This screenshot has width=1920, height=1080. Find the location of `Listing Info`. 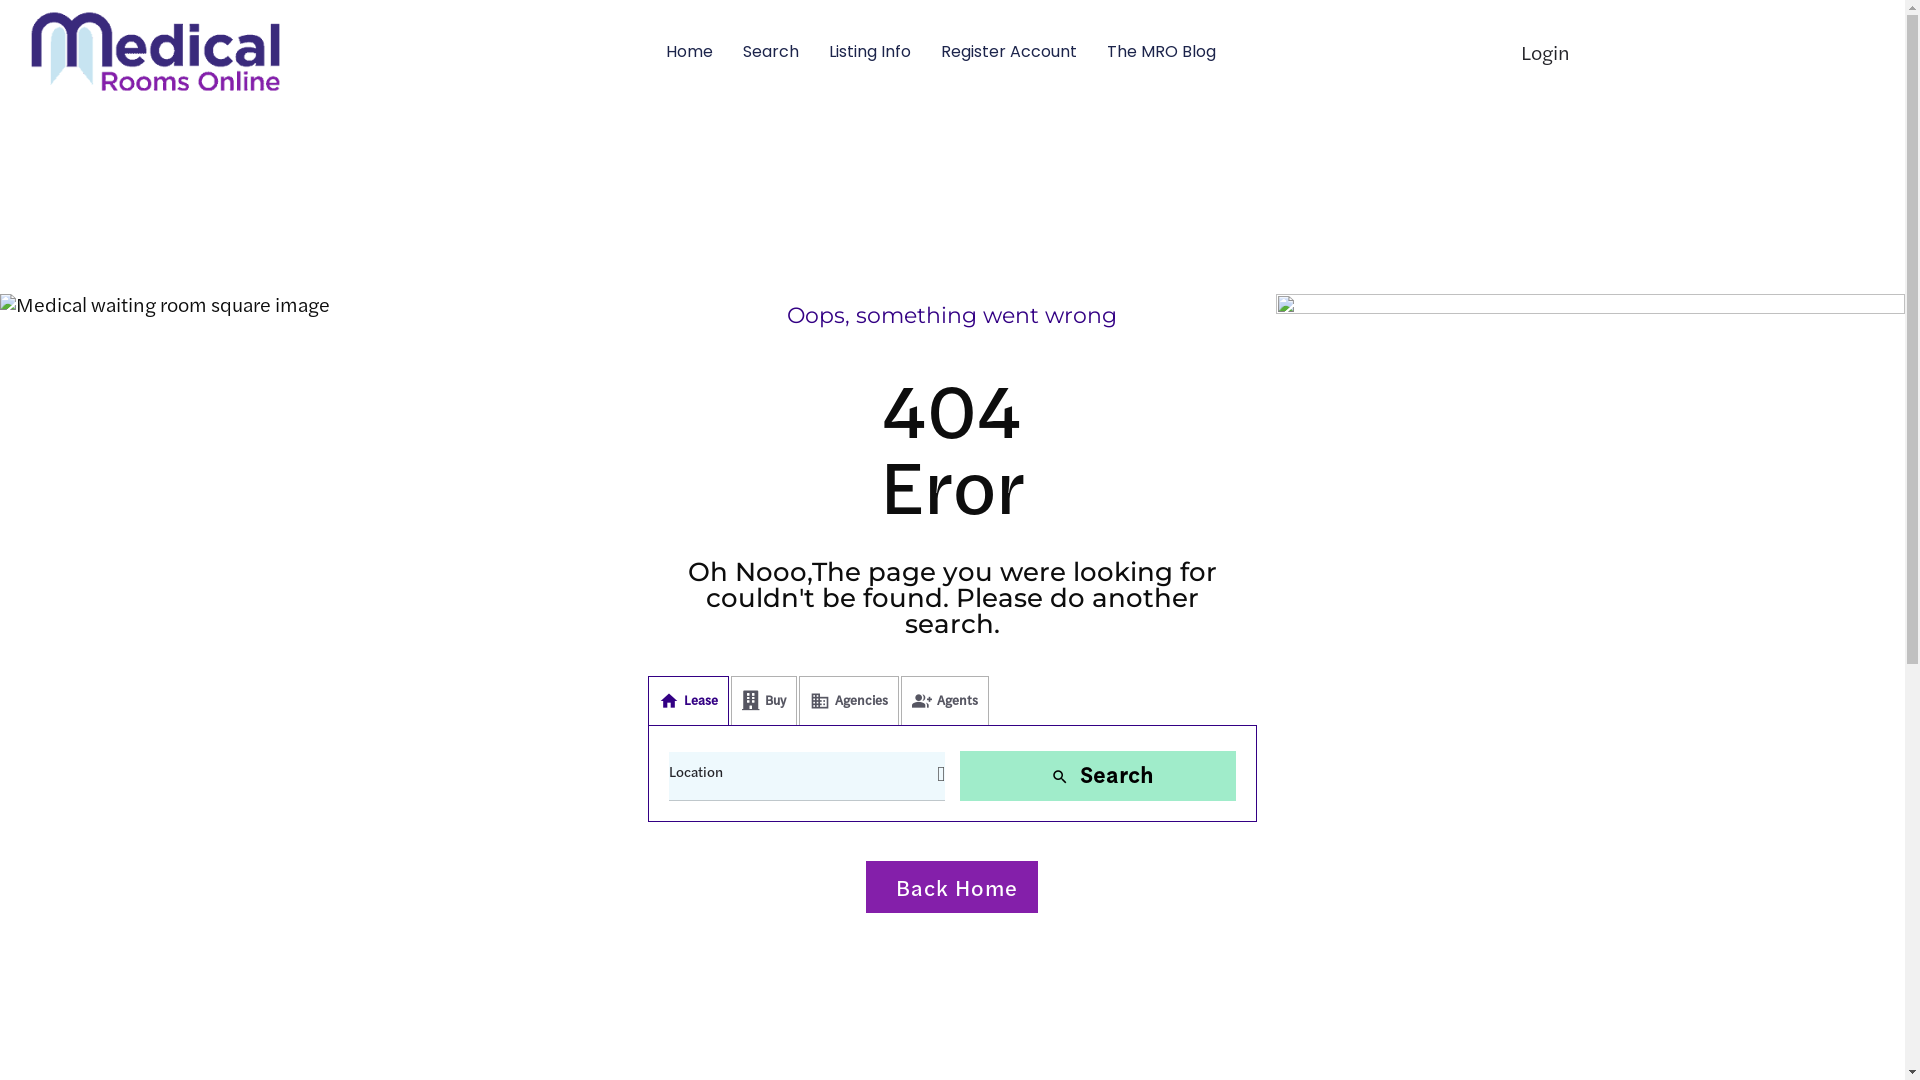

Listing Info is located at coordinates (870, 51).